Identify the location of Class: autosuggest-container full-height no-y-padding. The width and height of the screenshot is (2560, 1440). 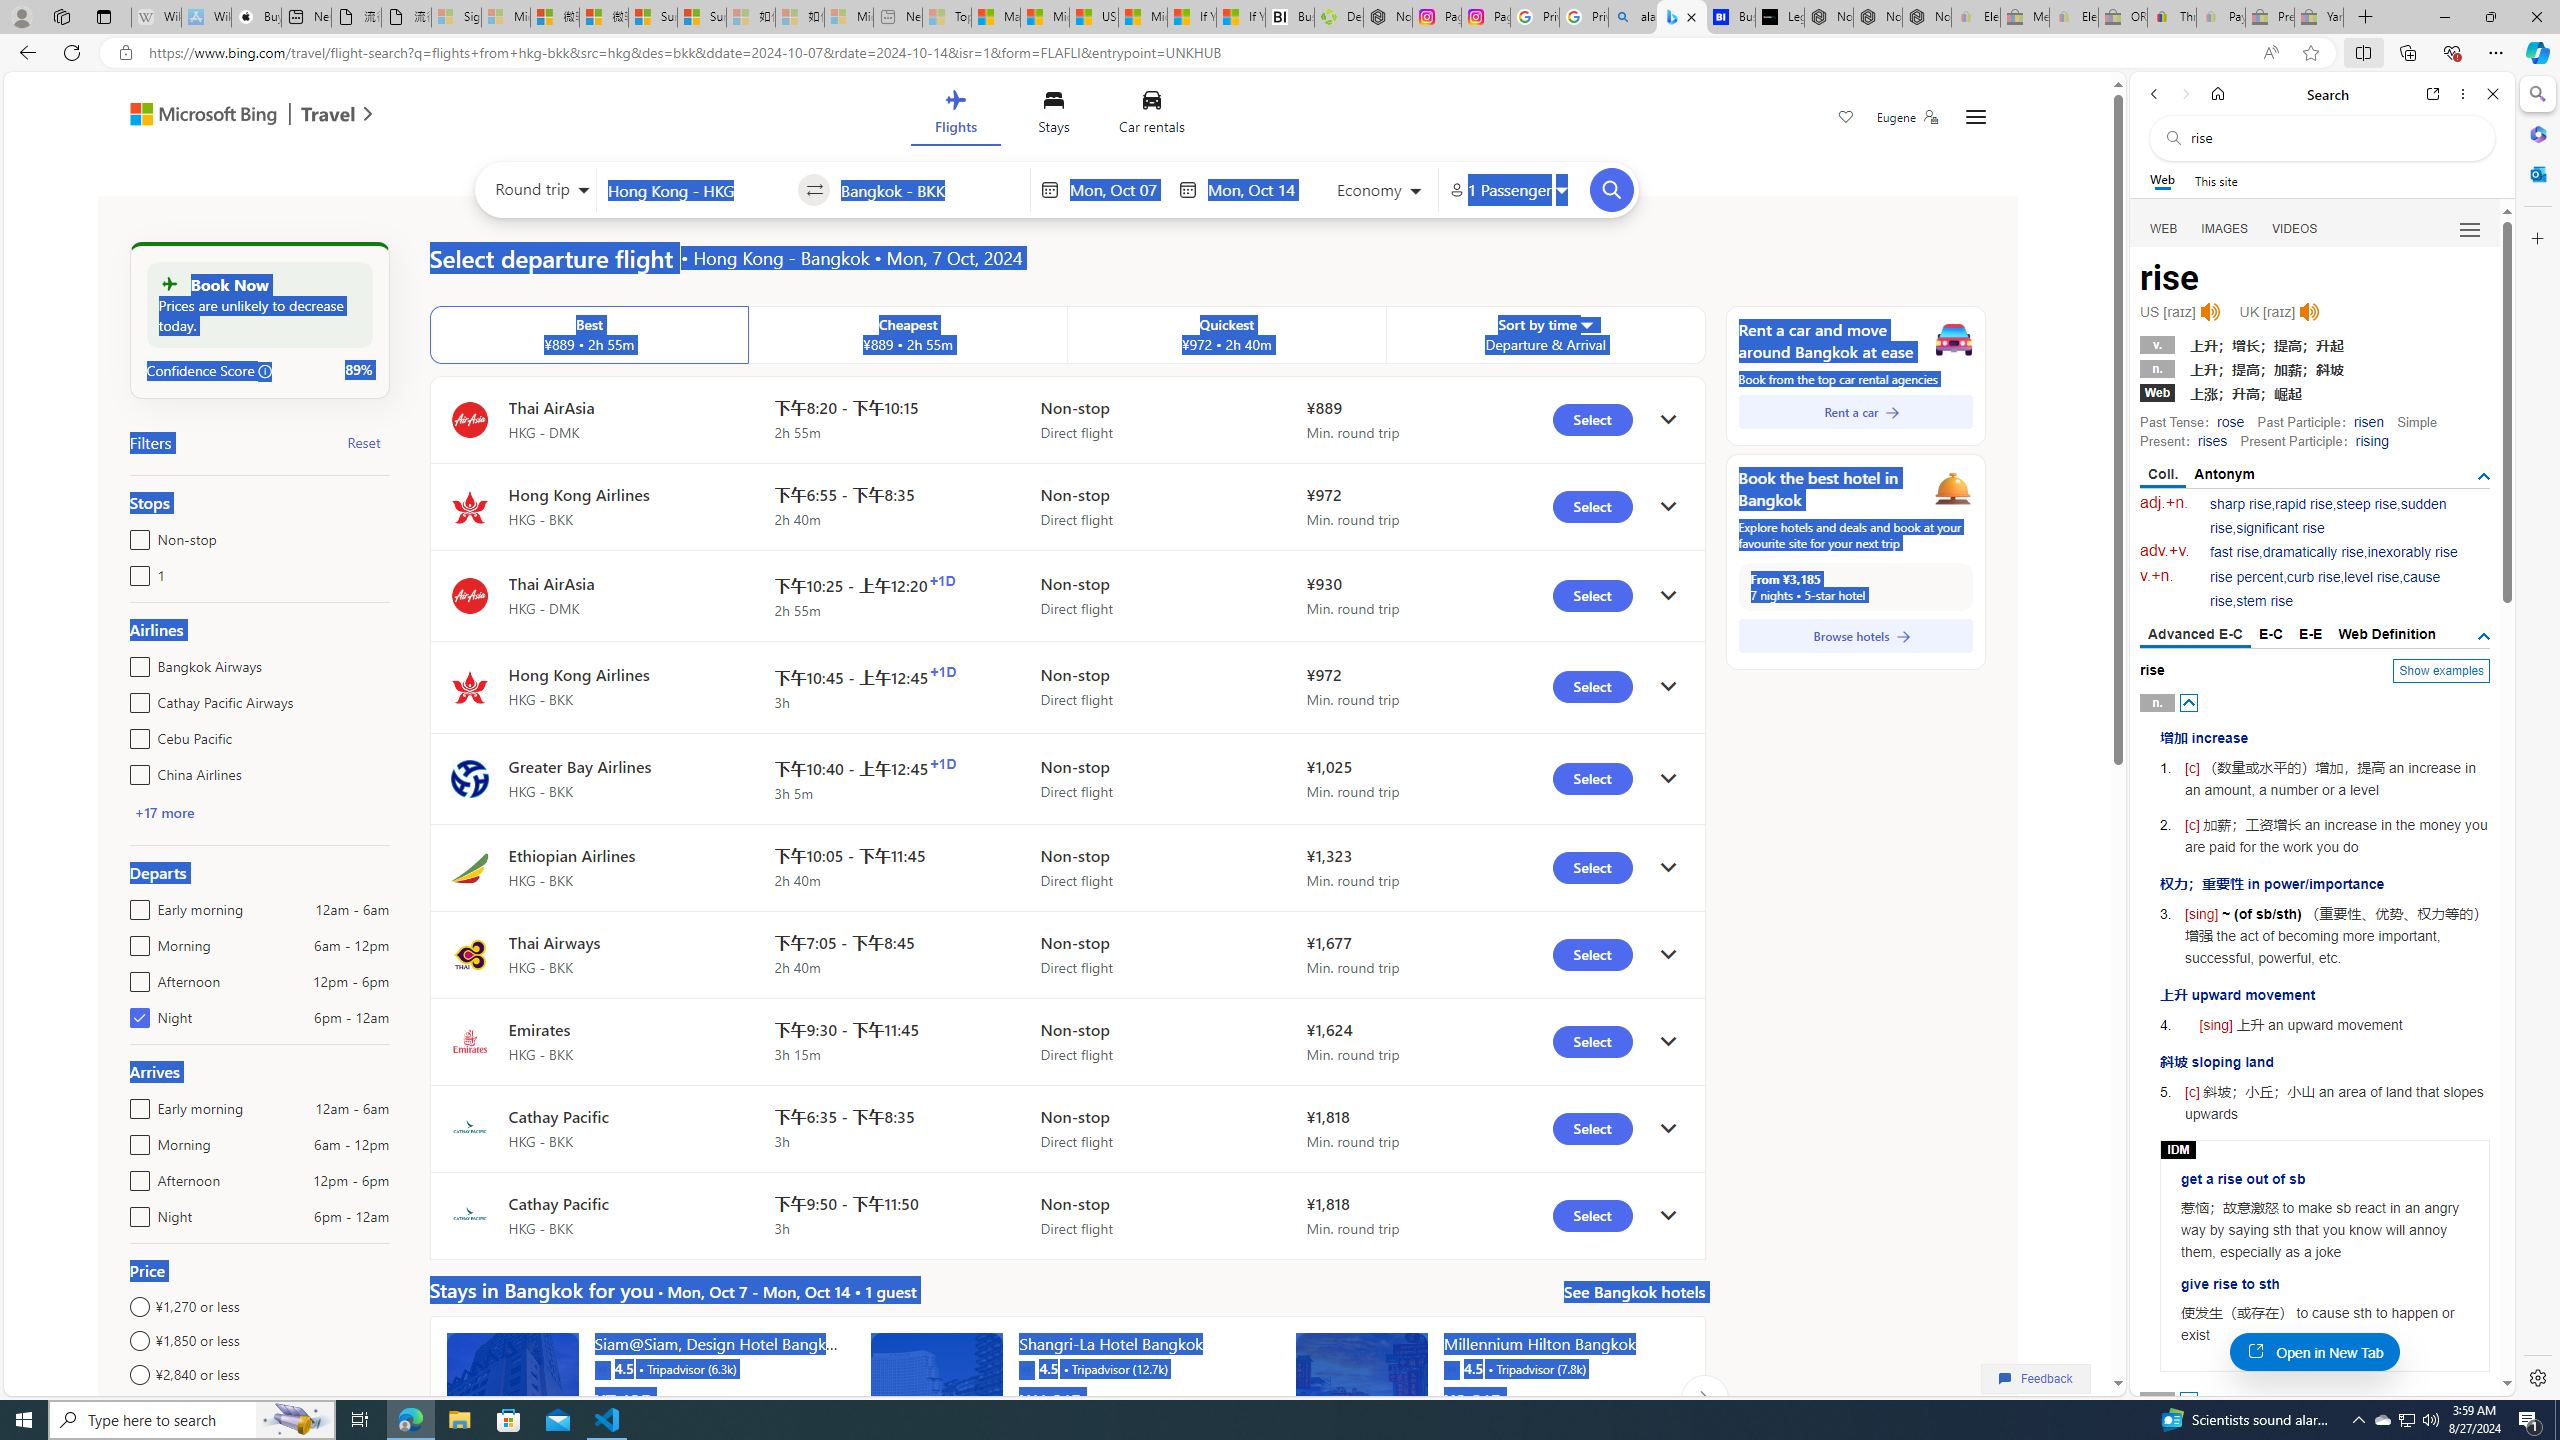
(930, 189).